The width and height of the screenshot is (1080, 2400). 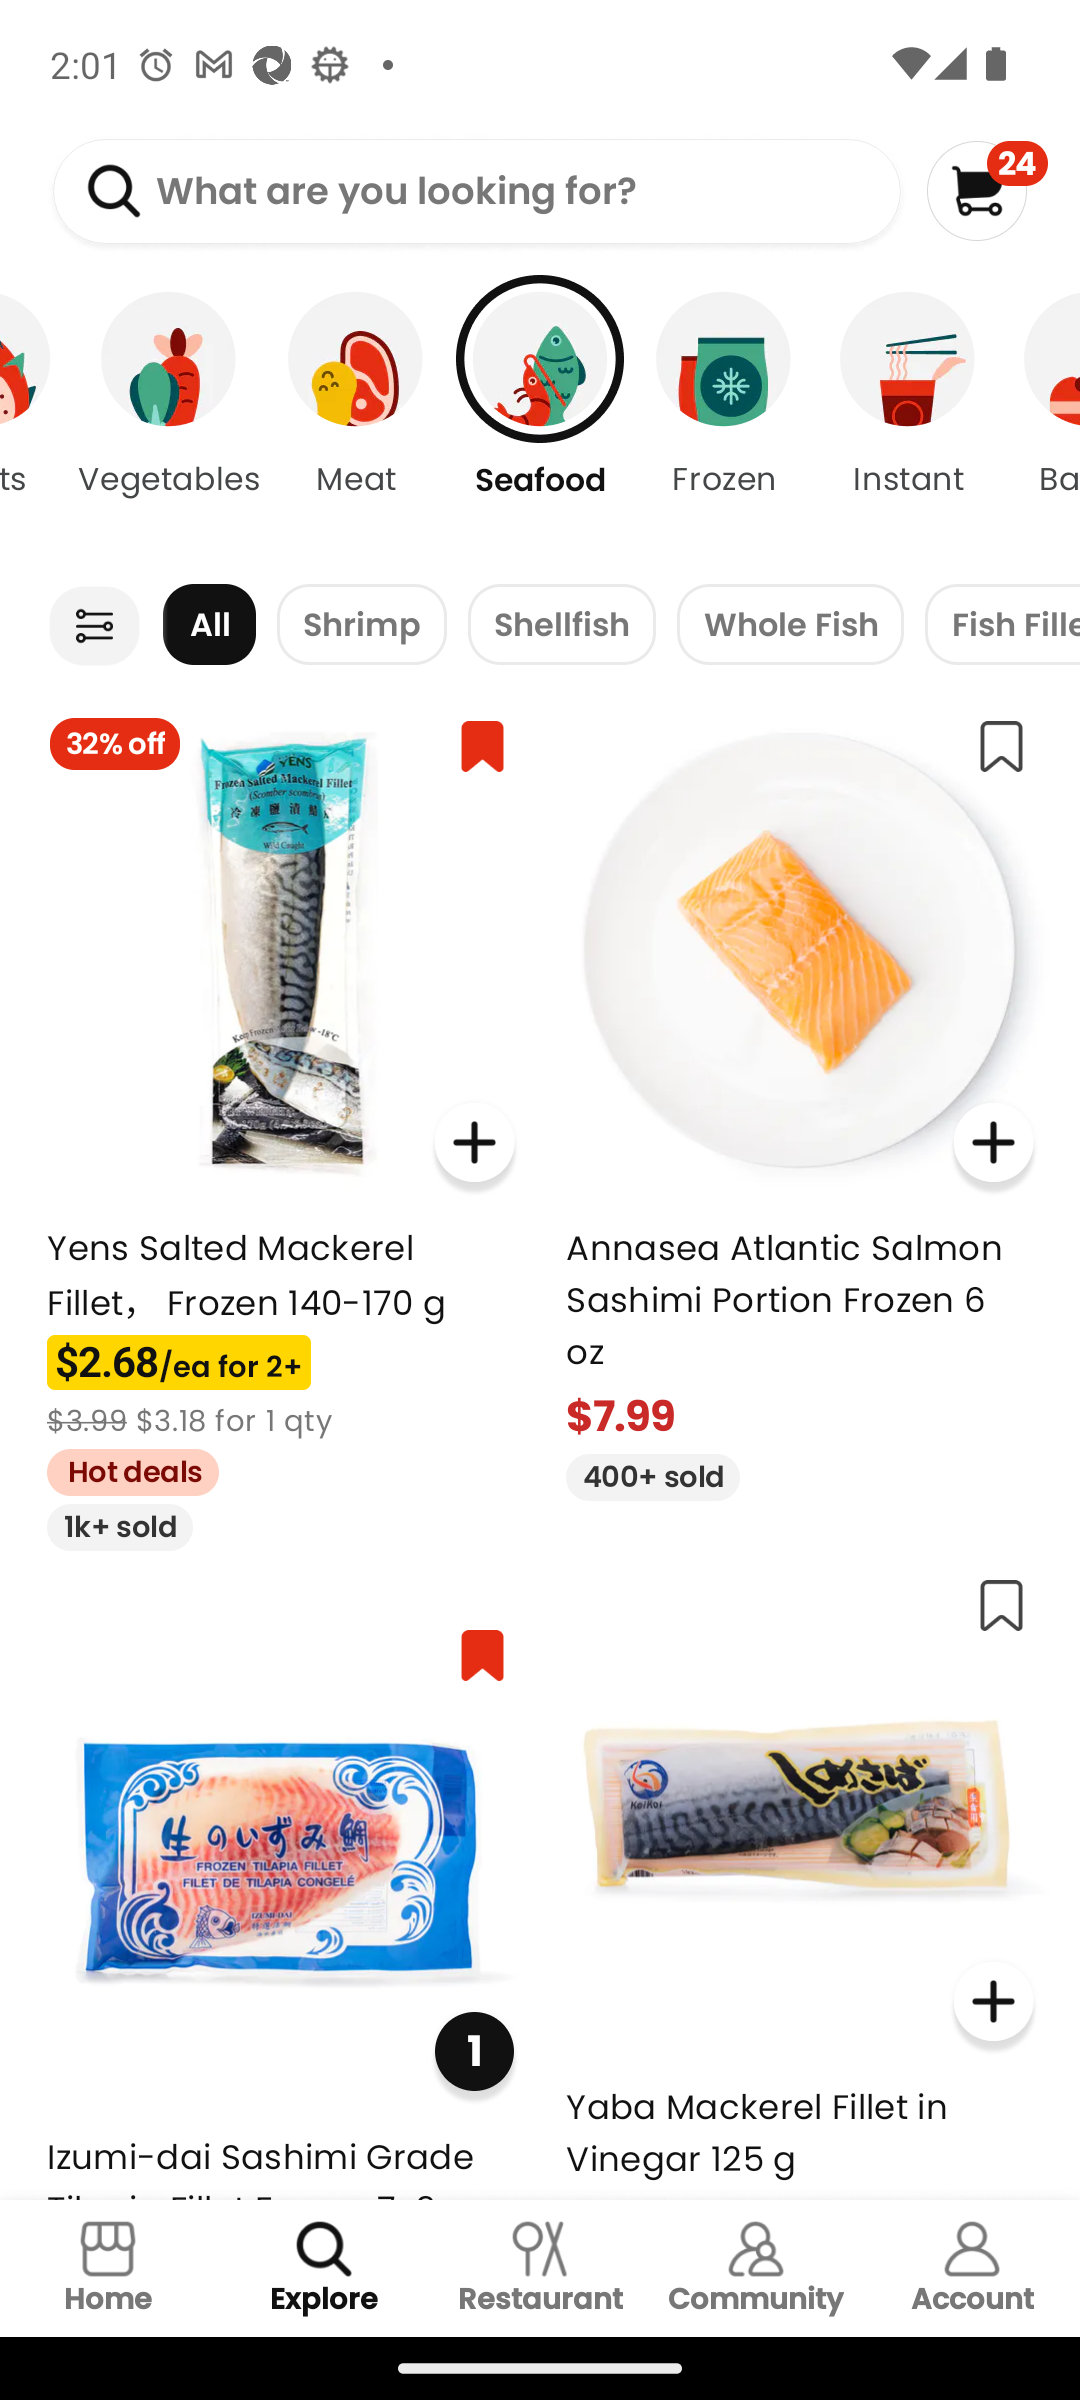 I want to click on Instant, so click(x=908, y=420).